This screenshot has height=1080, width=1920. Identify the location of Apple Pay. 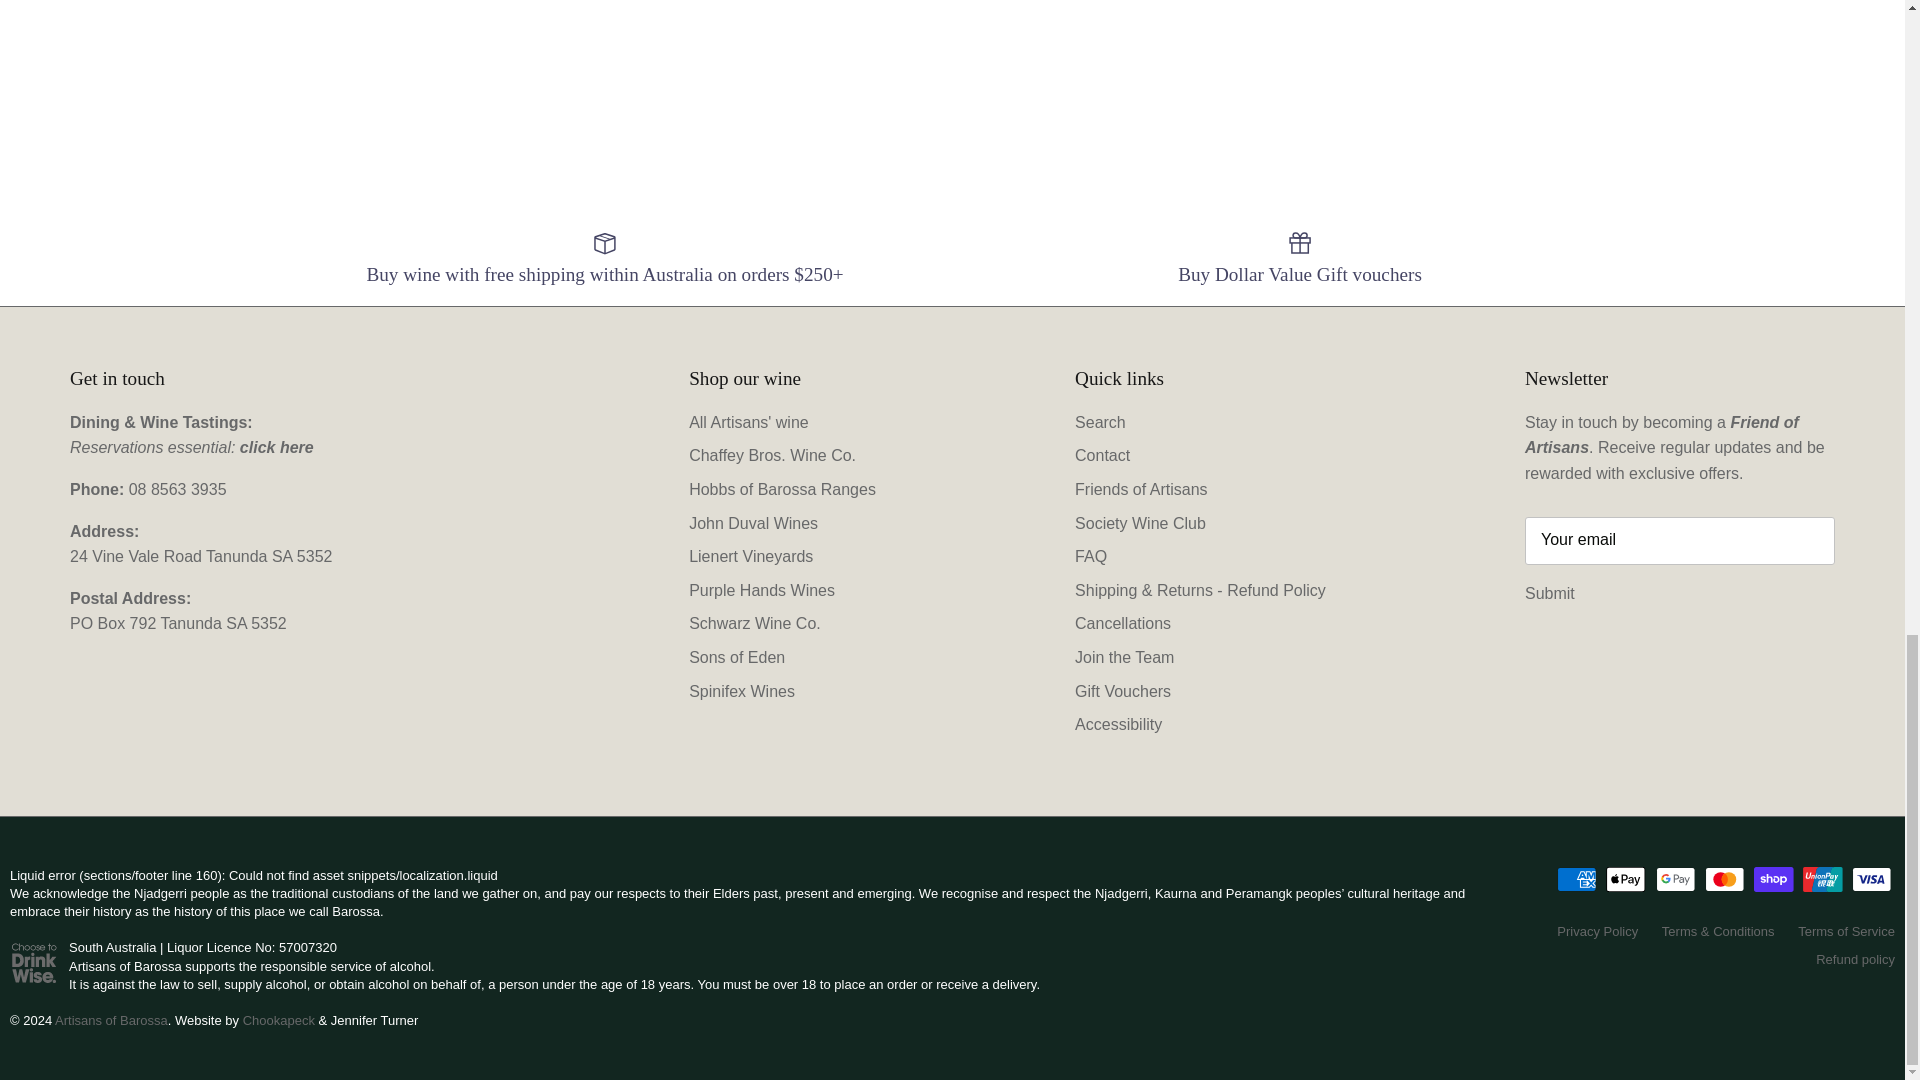
(1625, 880).